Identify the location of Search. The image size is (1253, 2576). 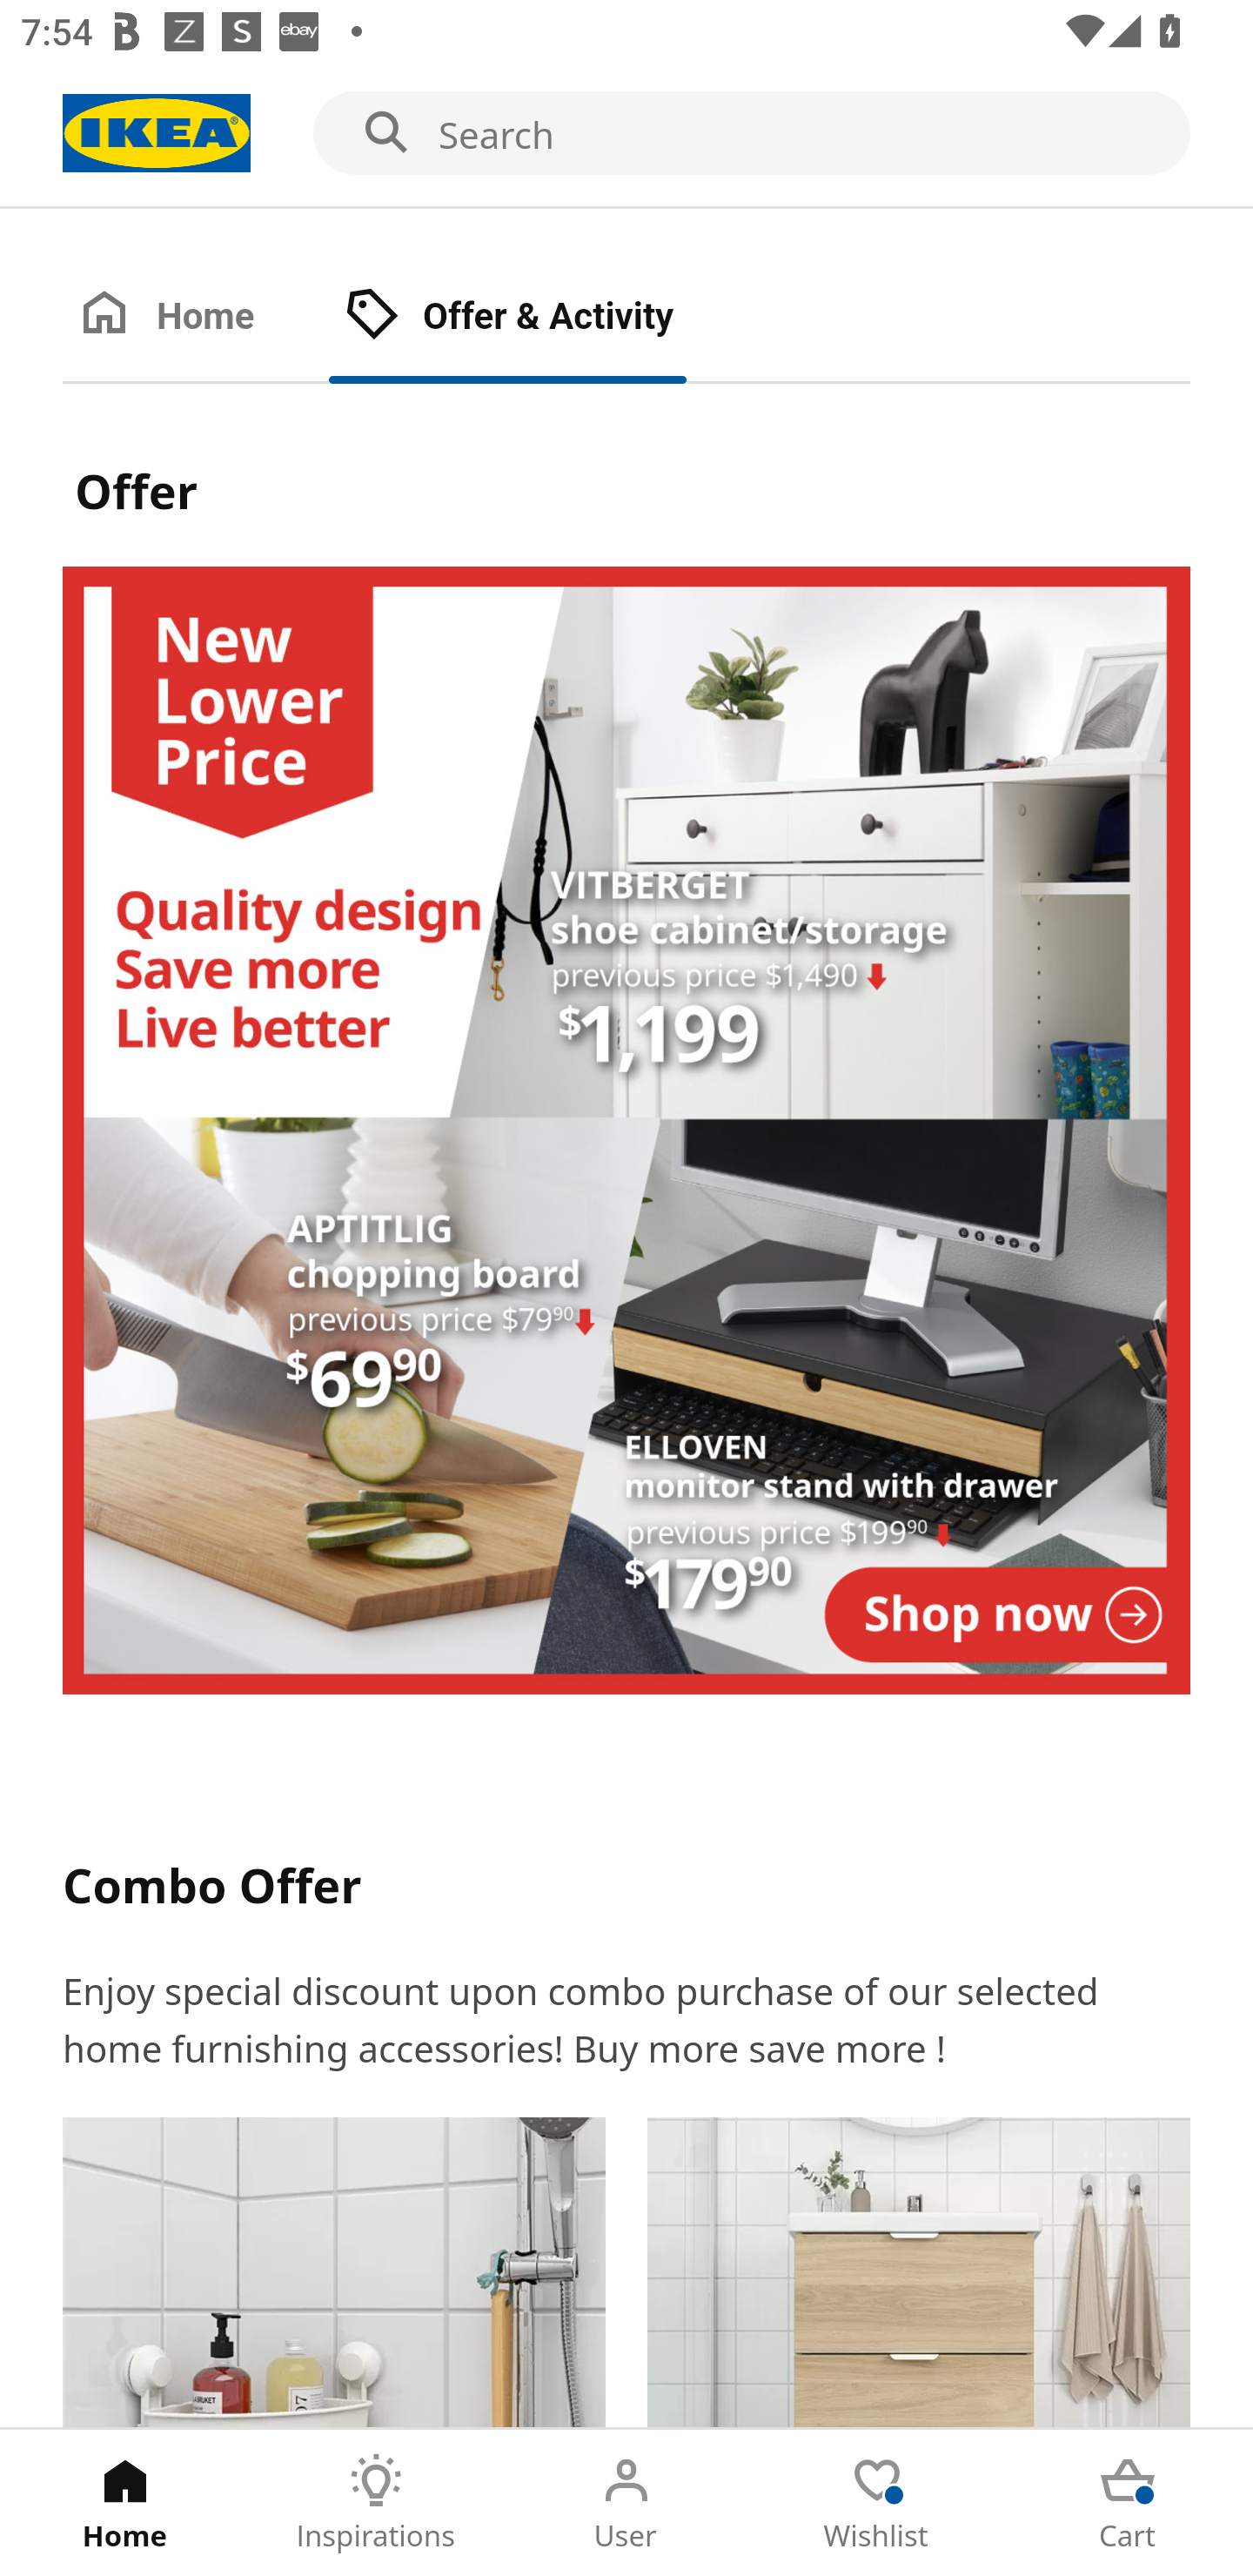
(626, 134).